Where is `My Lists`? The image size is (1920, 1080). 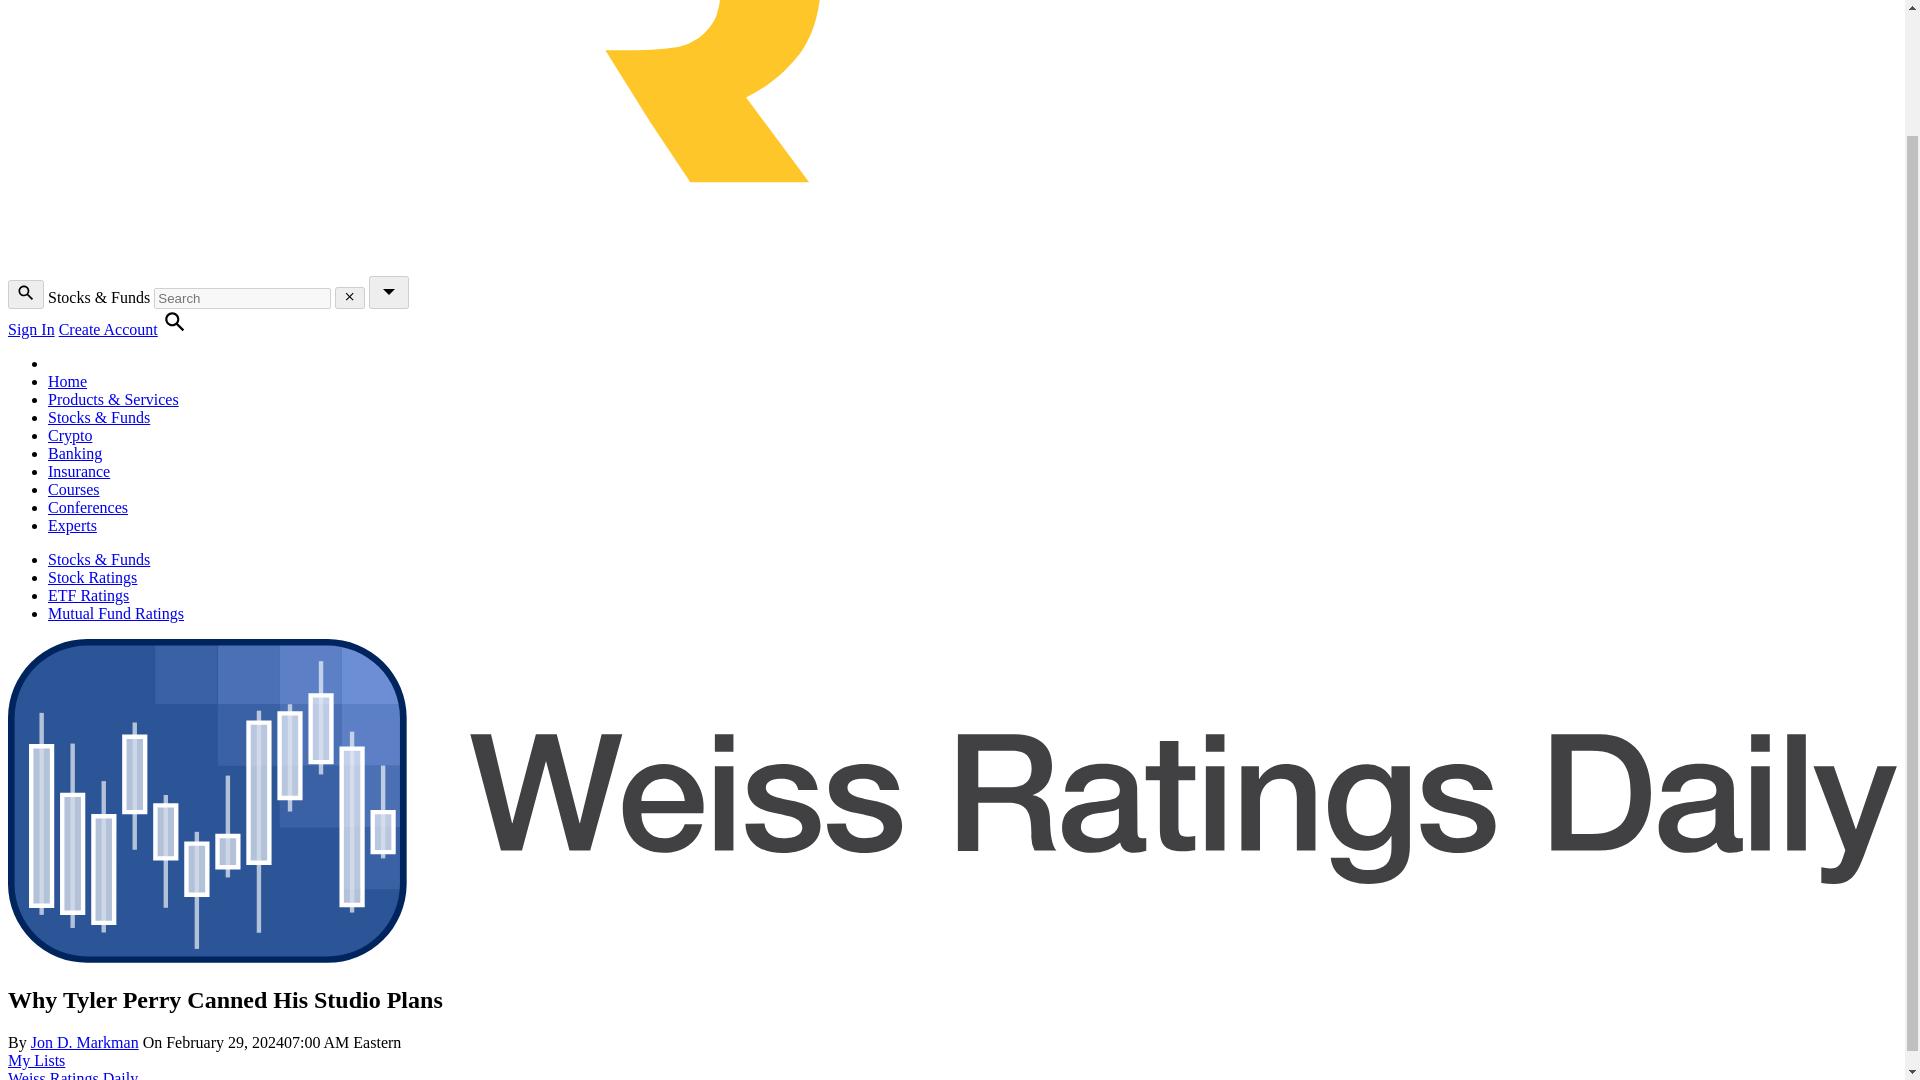
My Lists is located at coordinates (36, 1060).